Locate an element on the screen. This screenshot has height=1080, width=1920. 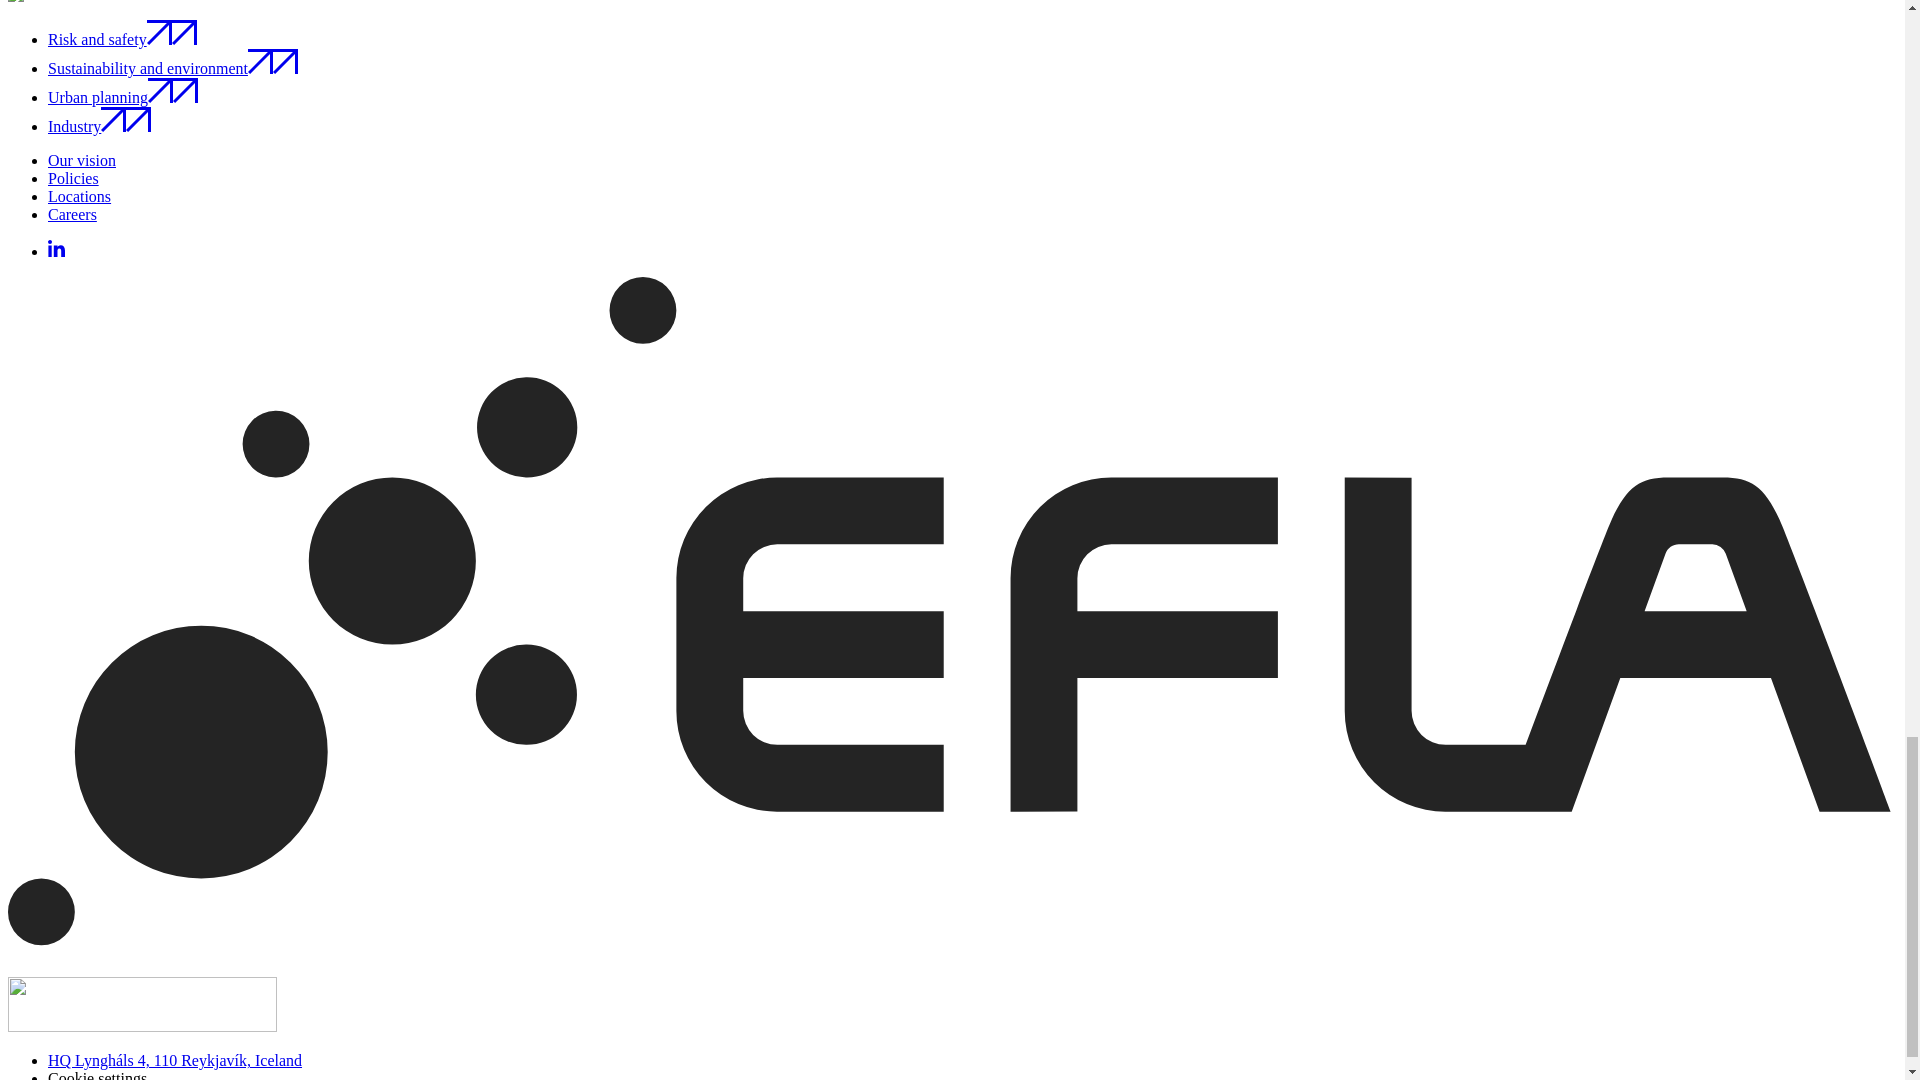
Locations is located at coordinates (80, 196).